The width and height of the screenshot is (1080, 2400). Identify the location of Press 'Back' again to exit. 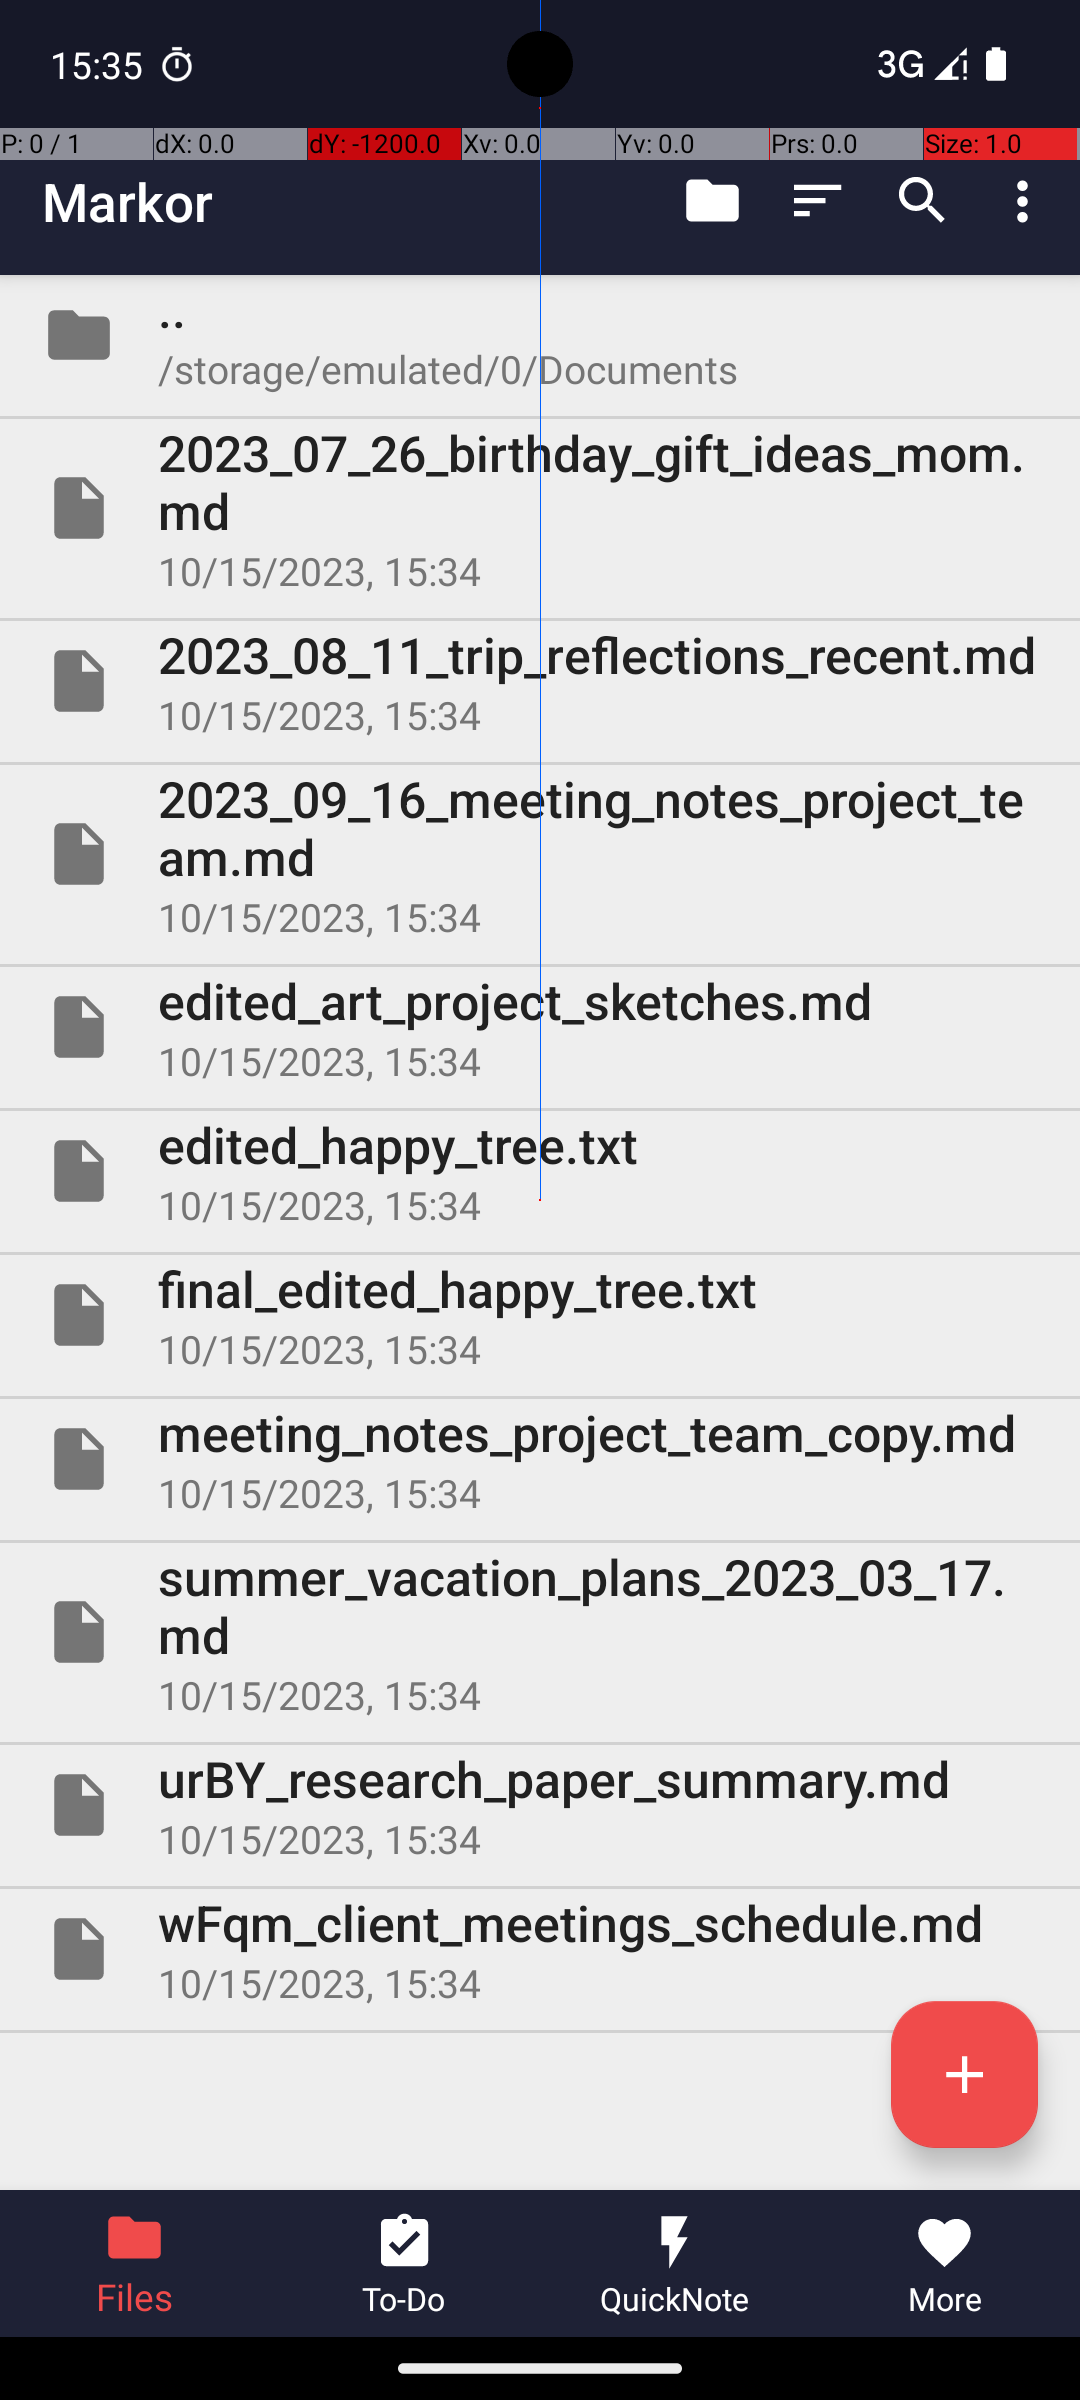
(470, 2274).